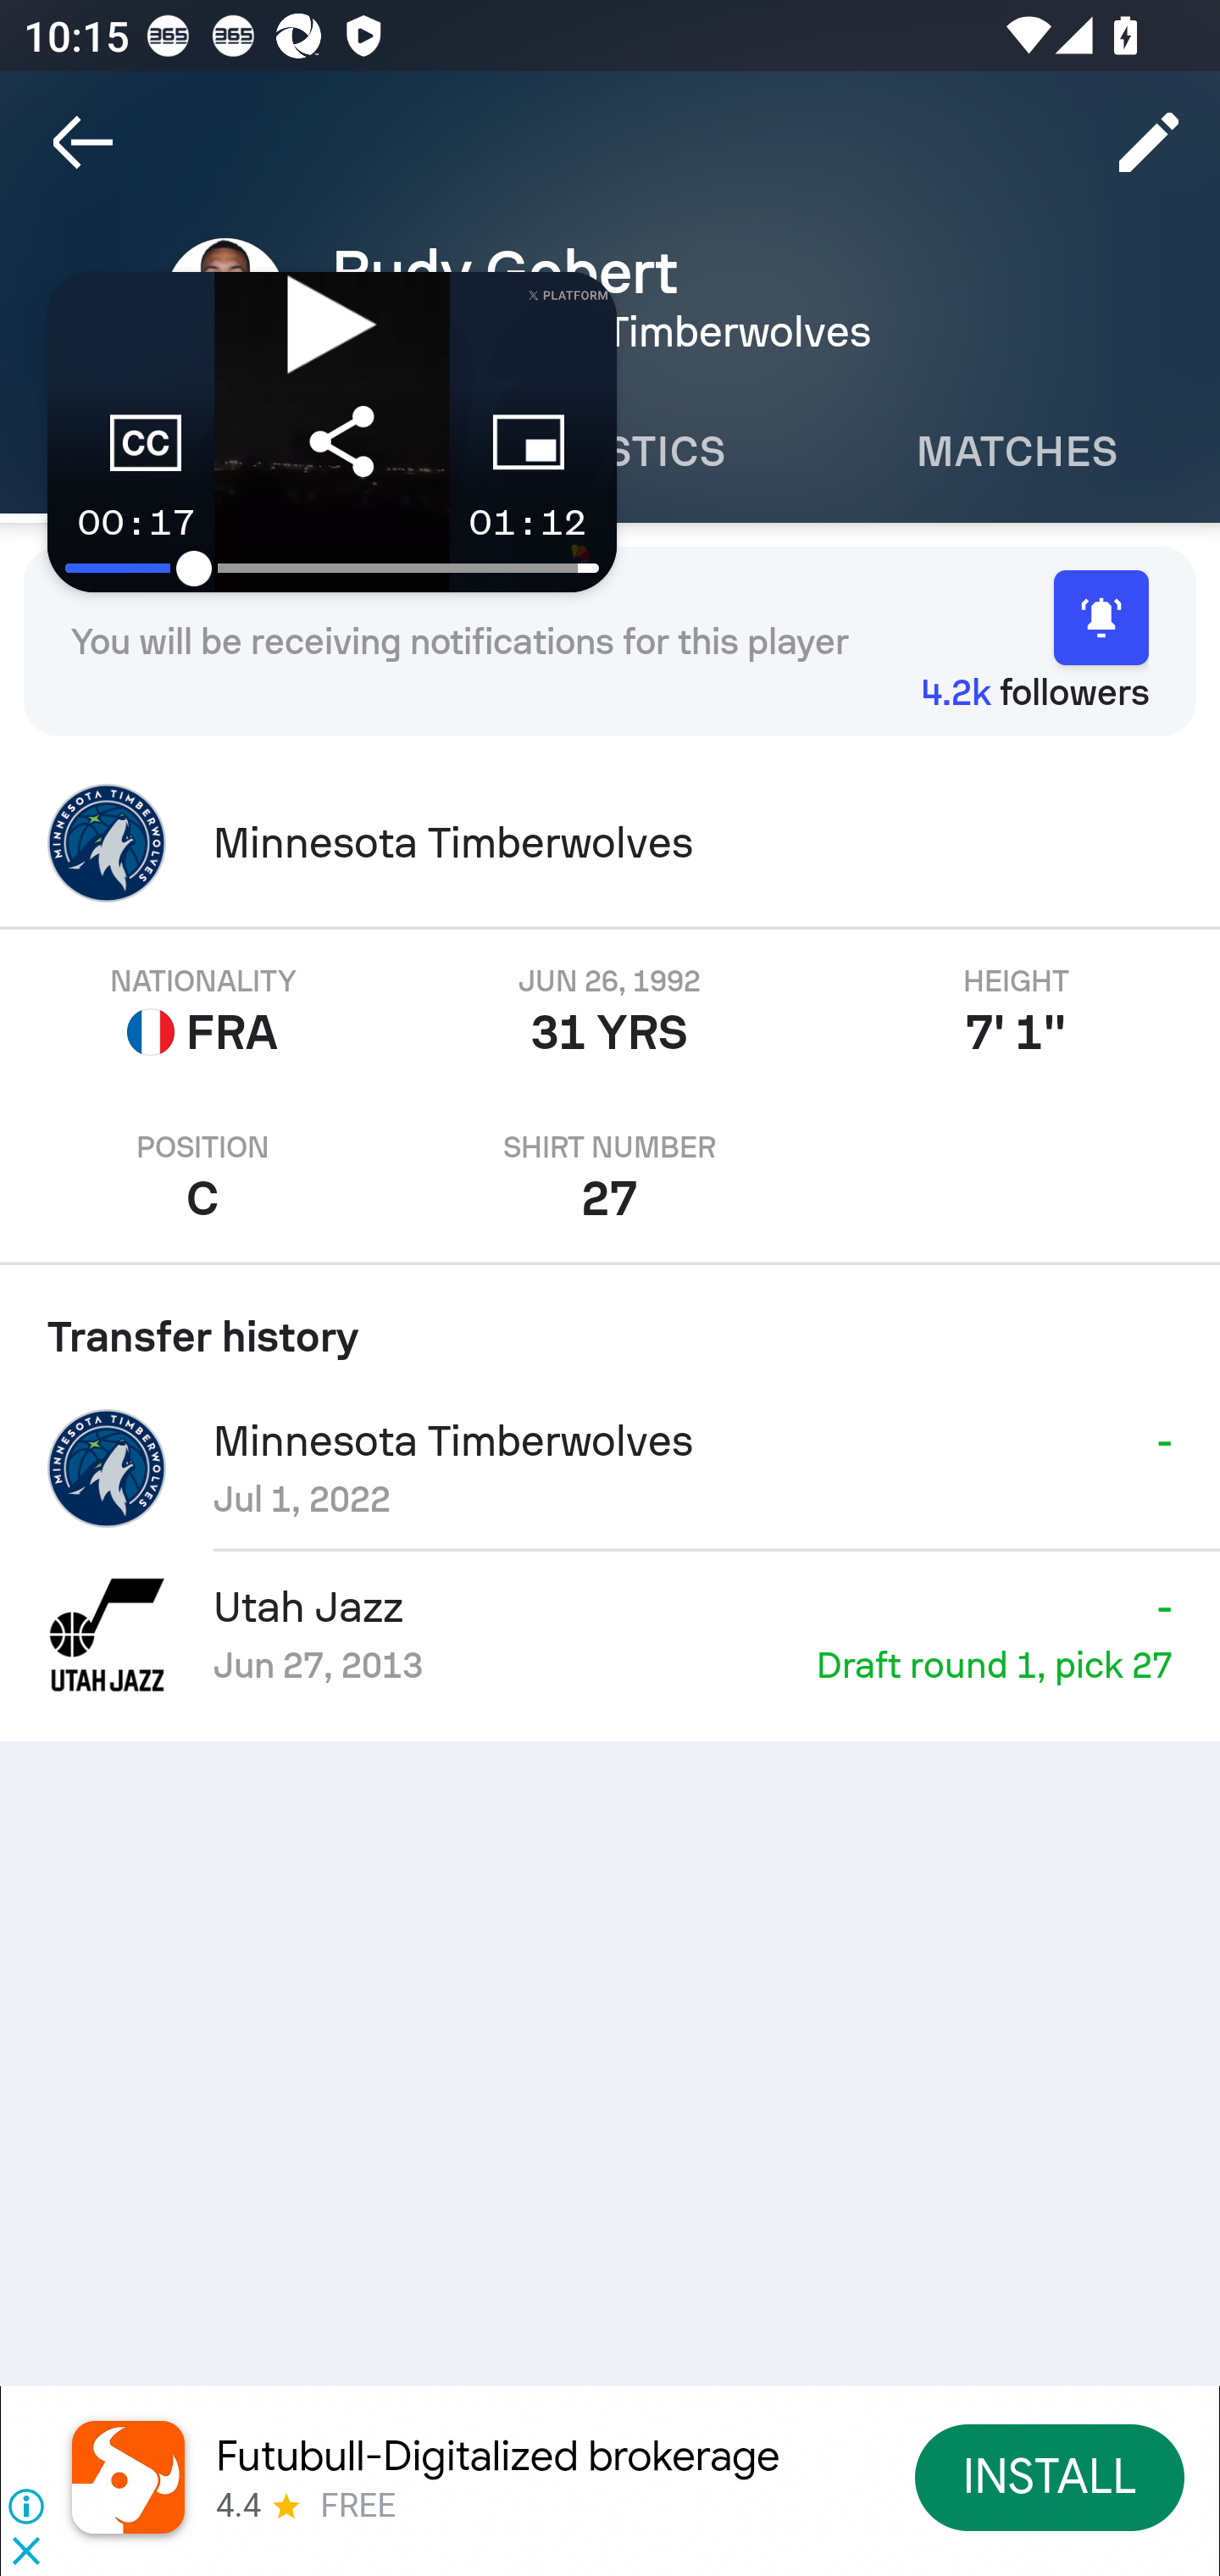 Image resolution: width=1220 pixels, height=2576 pixels. I want to click on INSTALL, so click(1051, 2476).